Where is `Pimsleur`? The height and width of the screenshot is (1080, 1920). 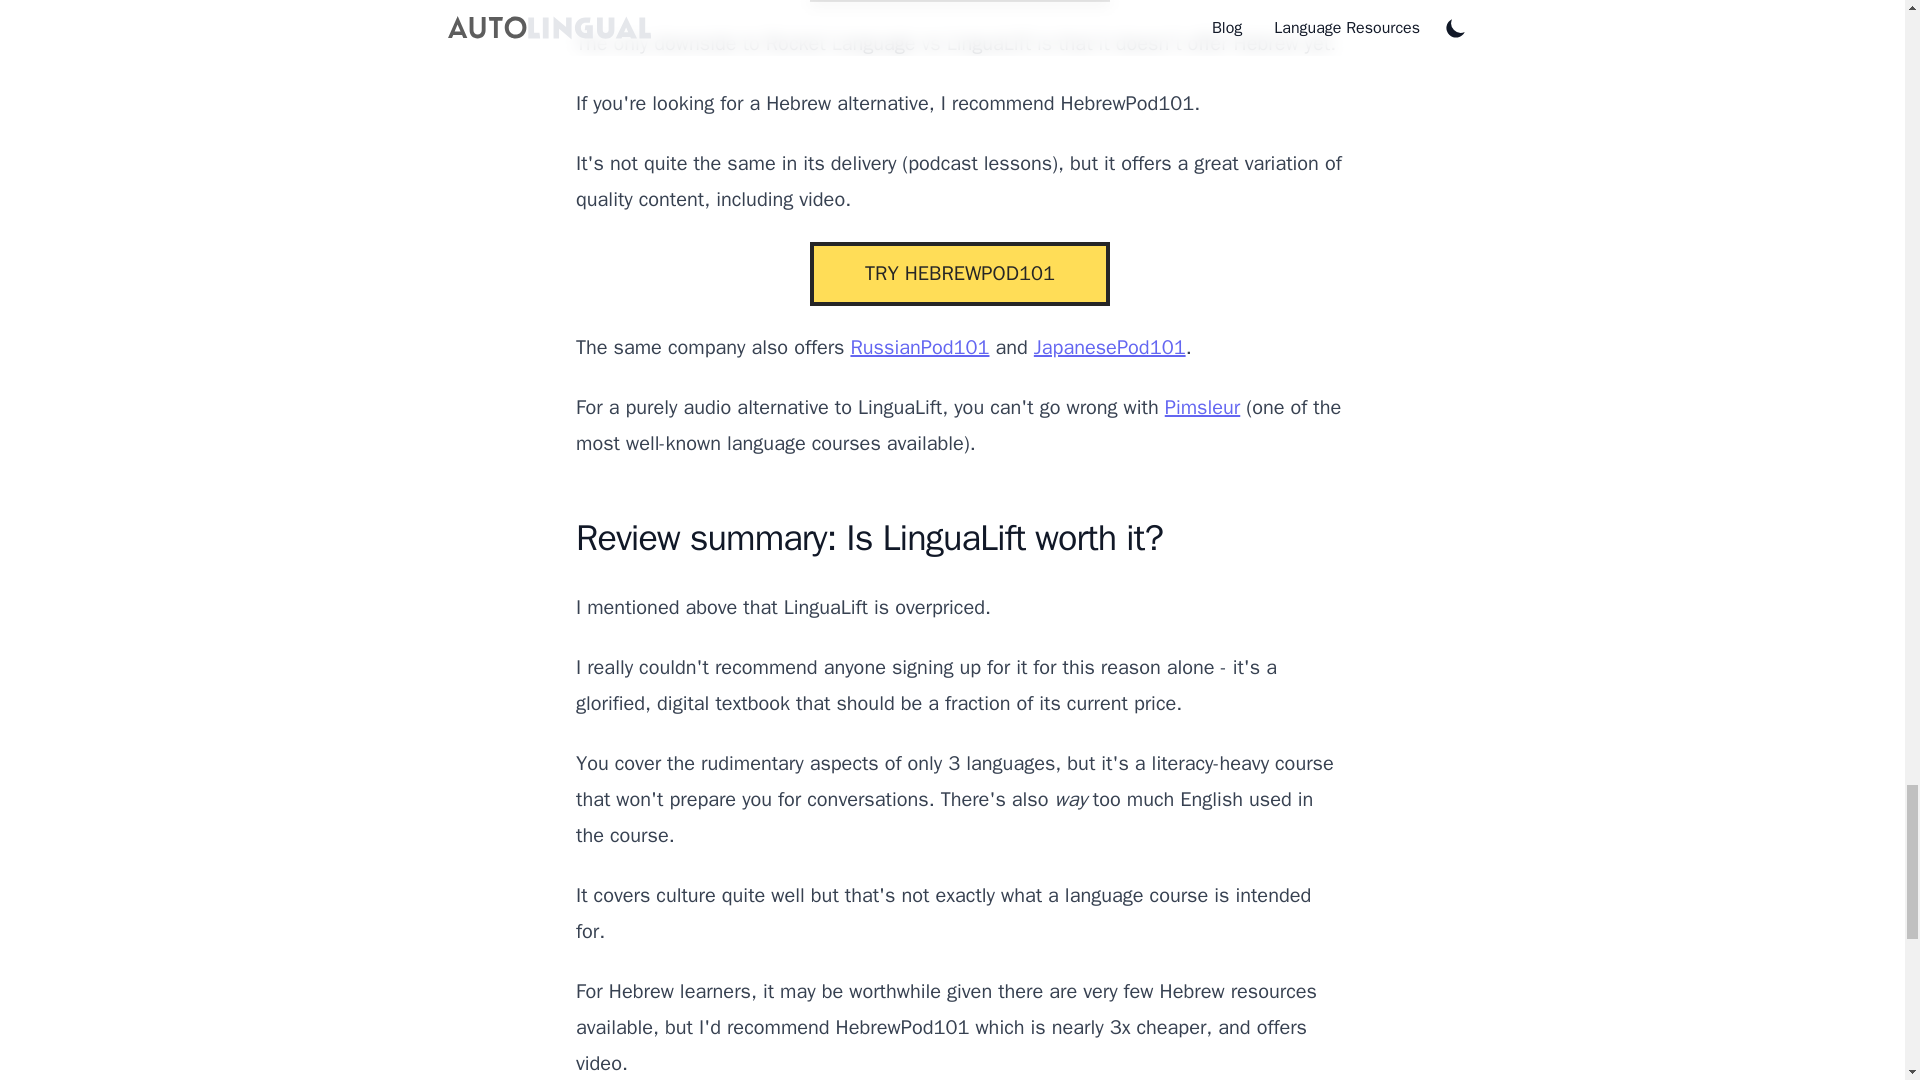 Pimsleur is located at coordinates (1202, 408).